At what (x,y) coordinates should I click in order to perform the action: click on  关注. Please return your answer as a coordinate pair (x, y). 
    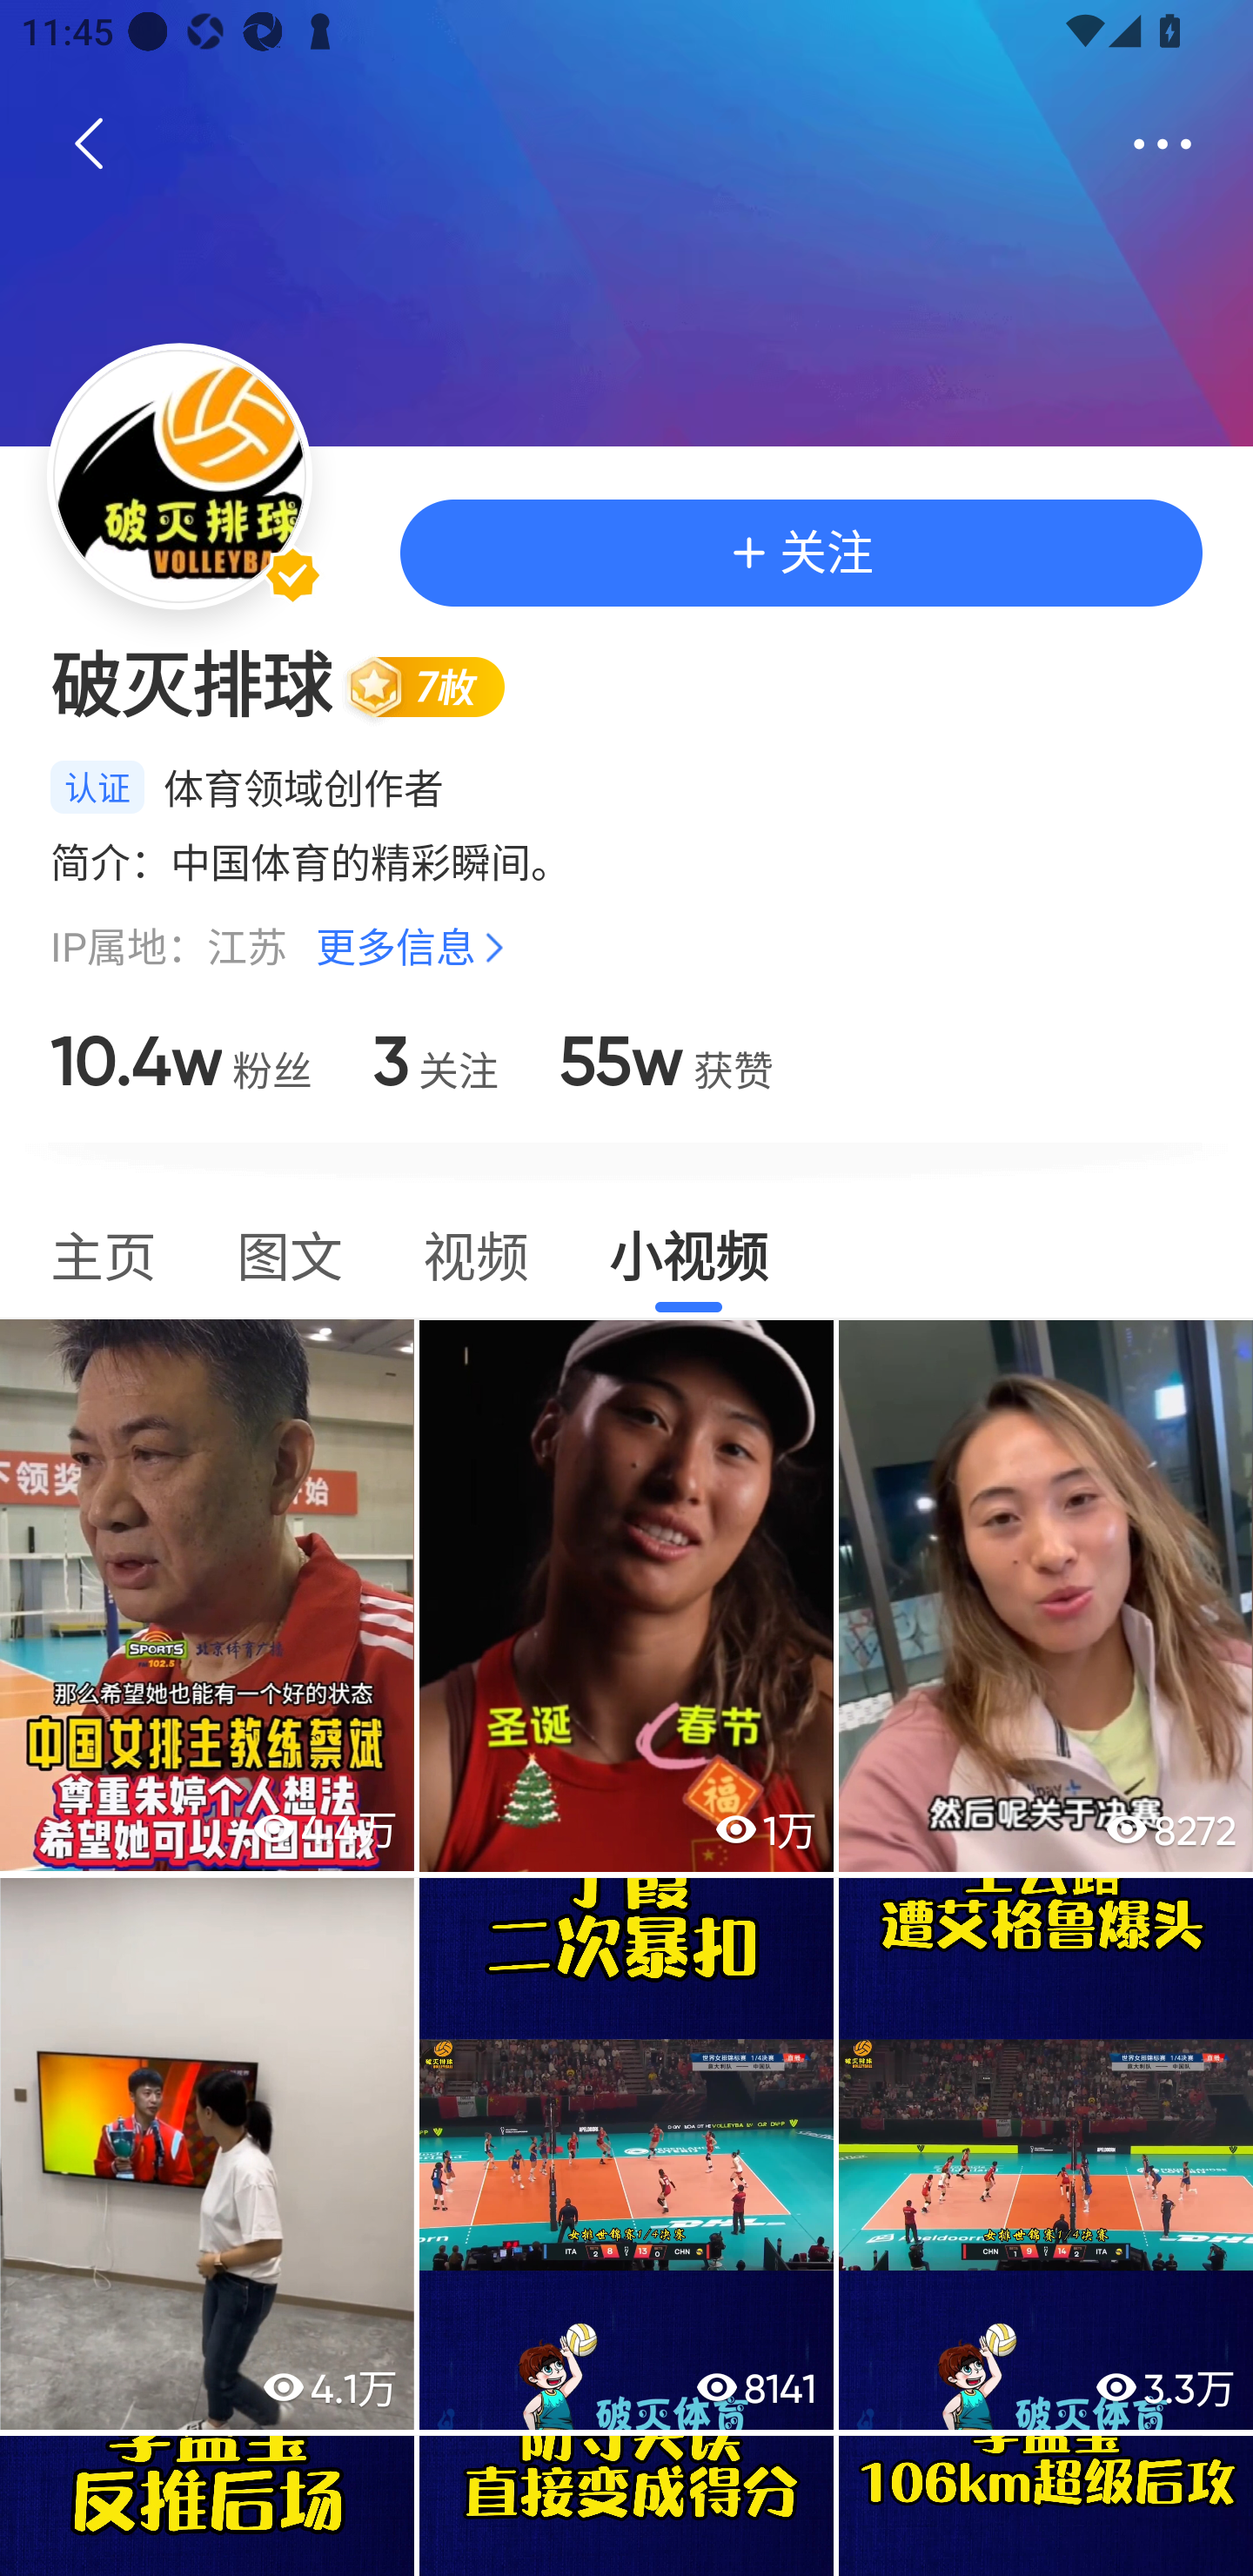
    Looking at the image, I should click on (801, 552).